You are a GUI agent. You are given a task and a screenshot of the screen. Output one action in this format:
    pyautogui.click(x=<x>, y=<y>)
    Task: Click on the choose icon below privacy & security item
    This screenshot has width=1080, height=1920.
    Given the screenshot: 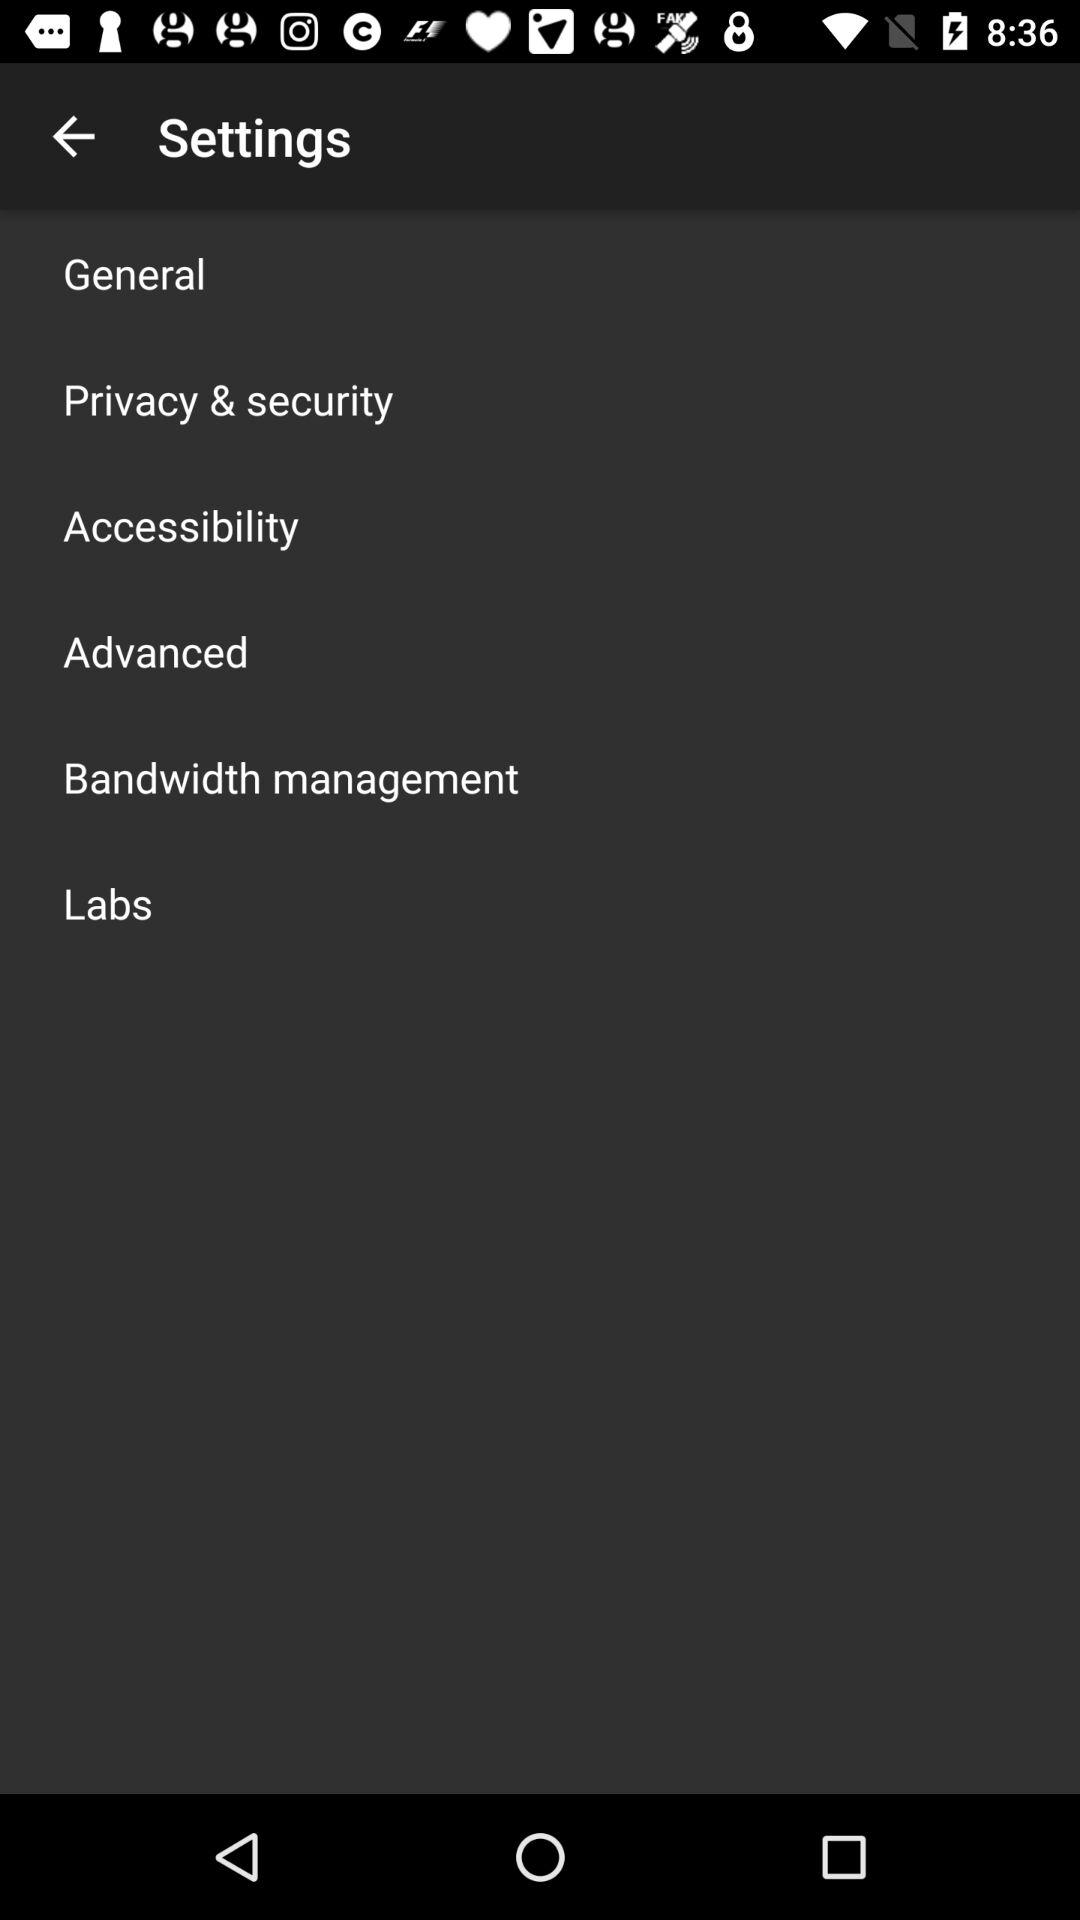 What is the action you would take?
    pyautogui.click(x=181, y=524)
    